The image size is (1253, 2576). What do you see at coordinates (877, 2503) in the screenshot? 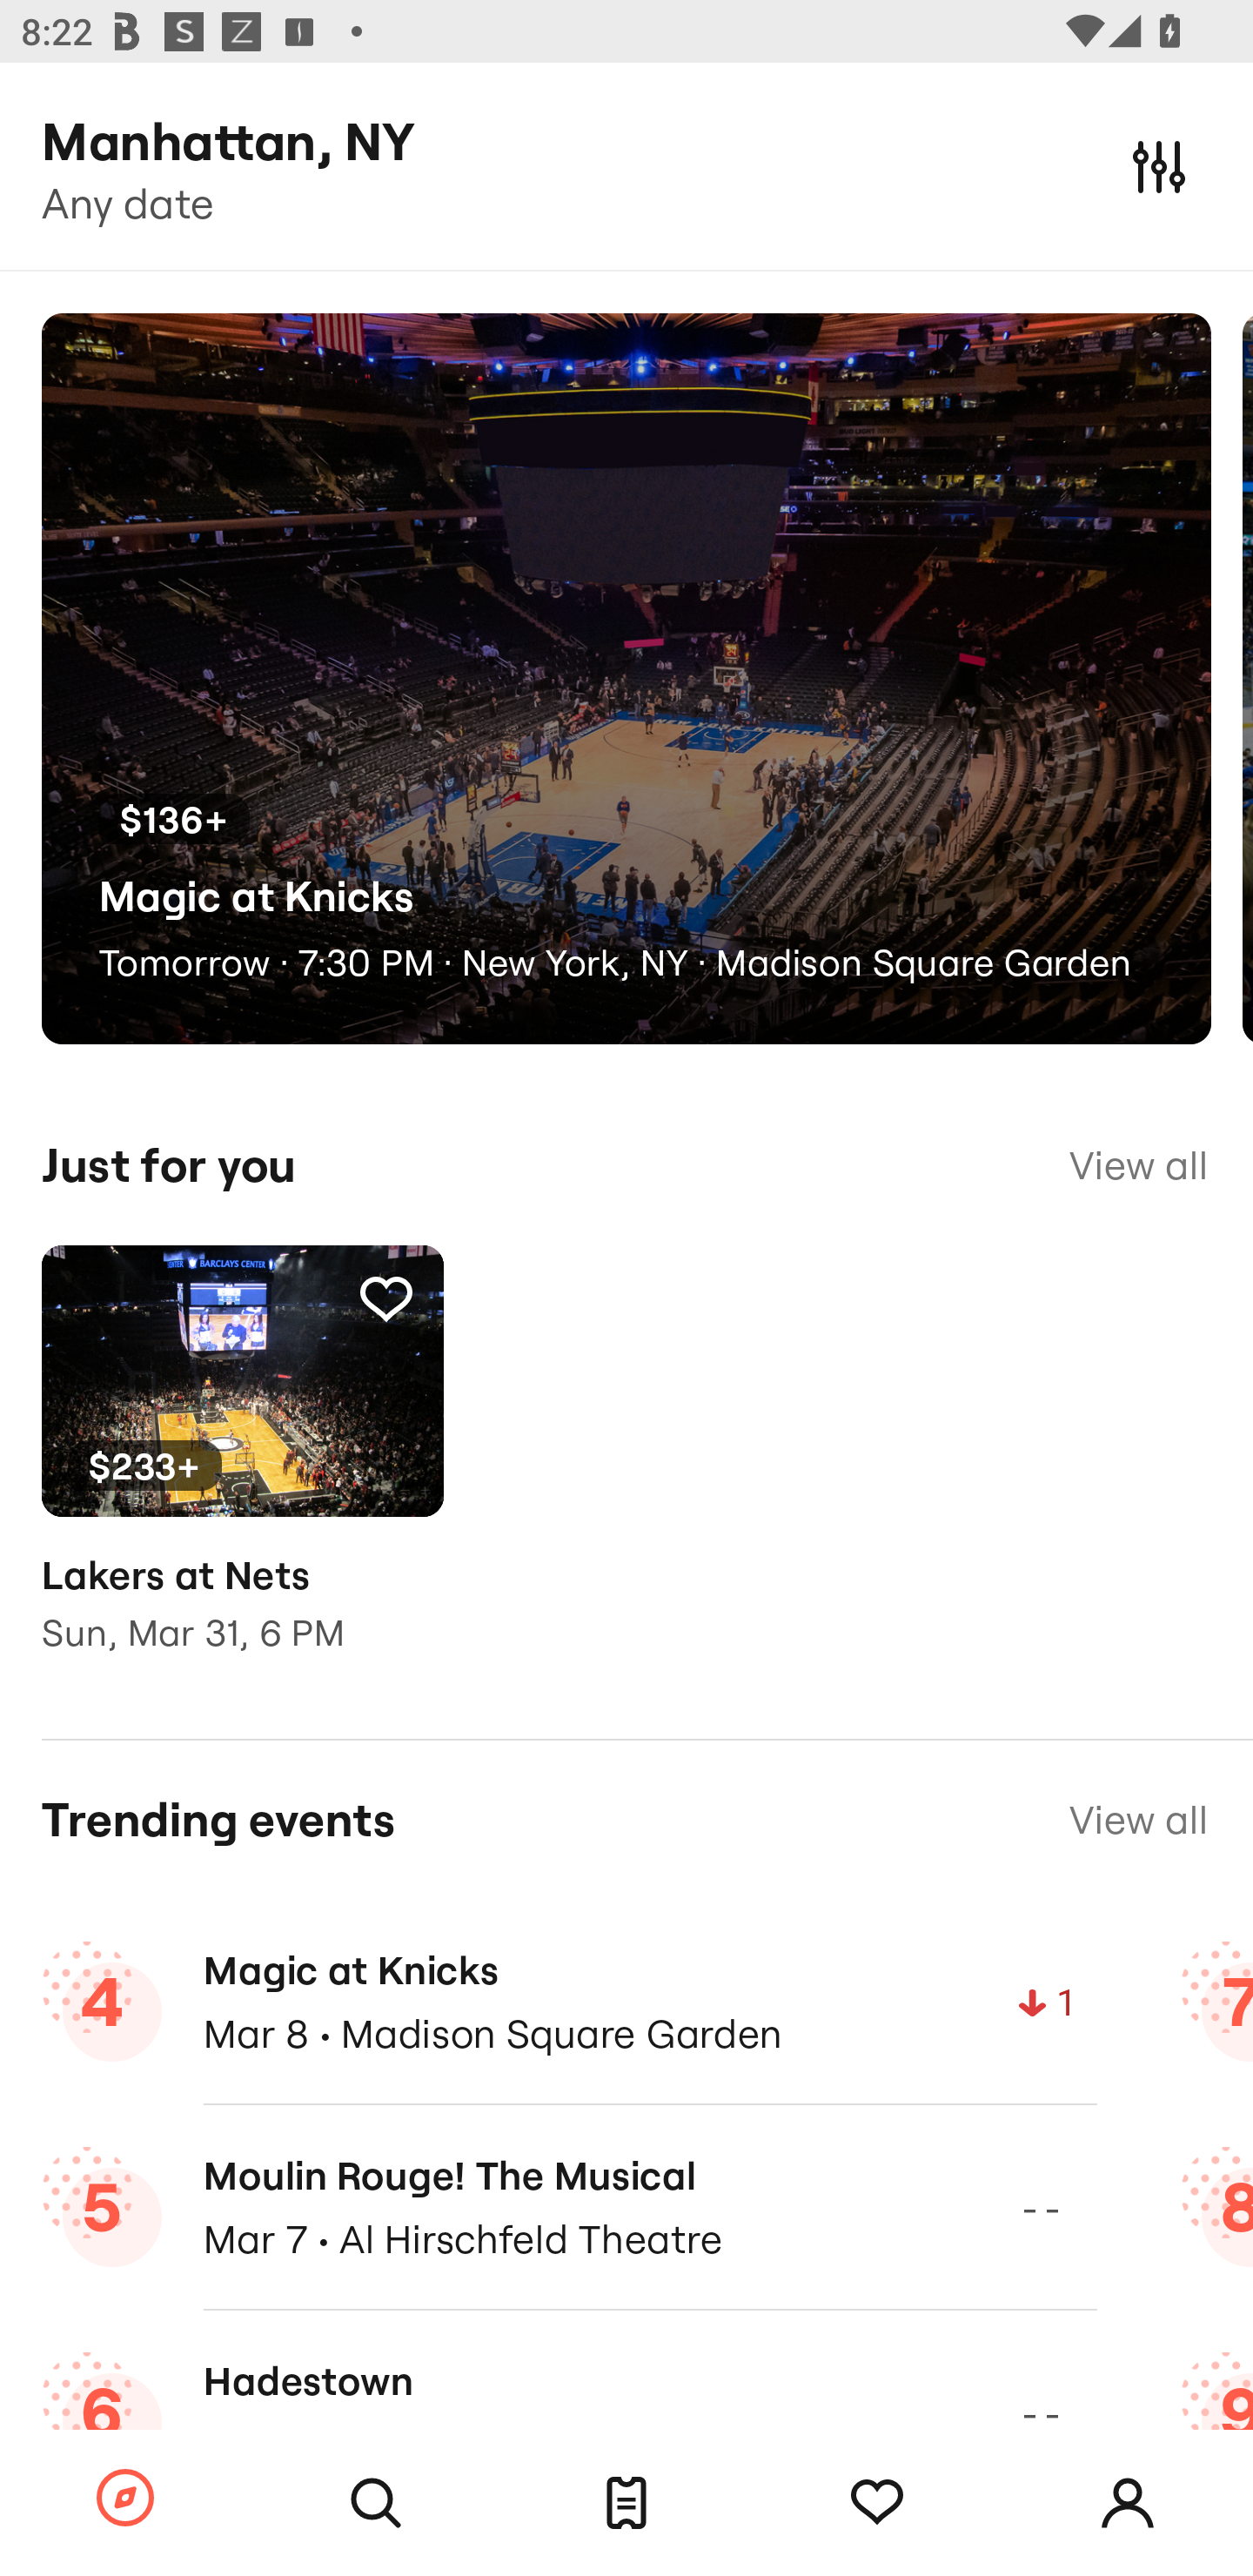
I see `Tracking` at bounding box center [877, 2503].